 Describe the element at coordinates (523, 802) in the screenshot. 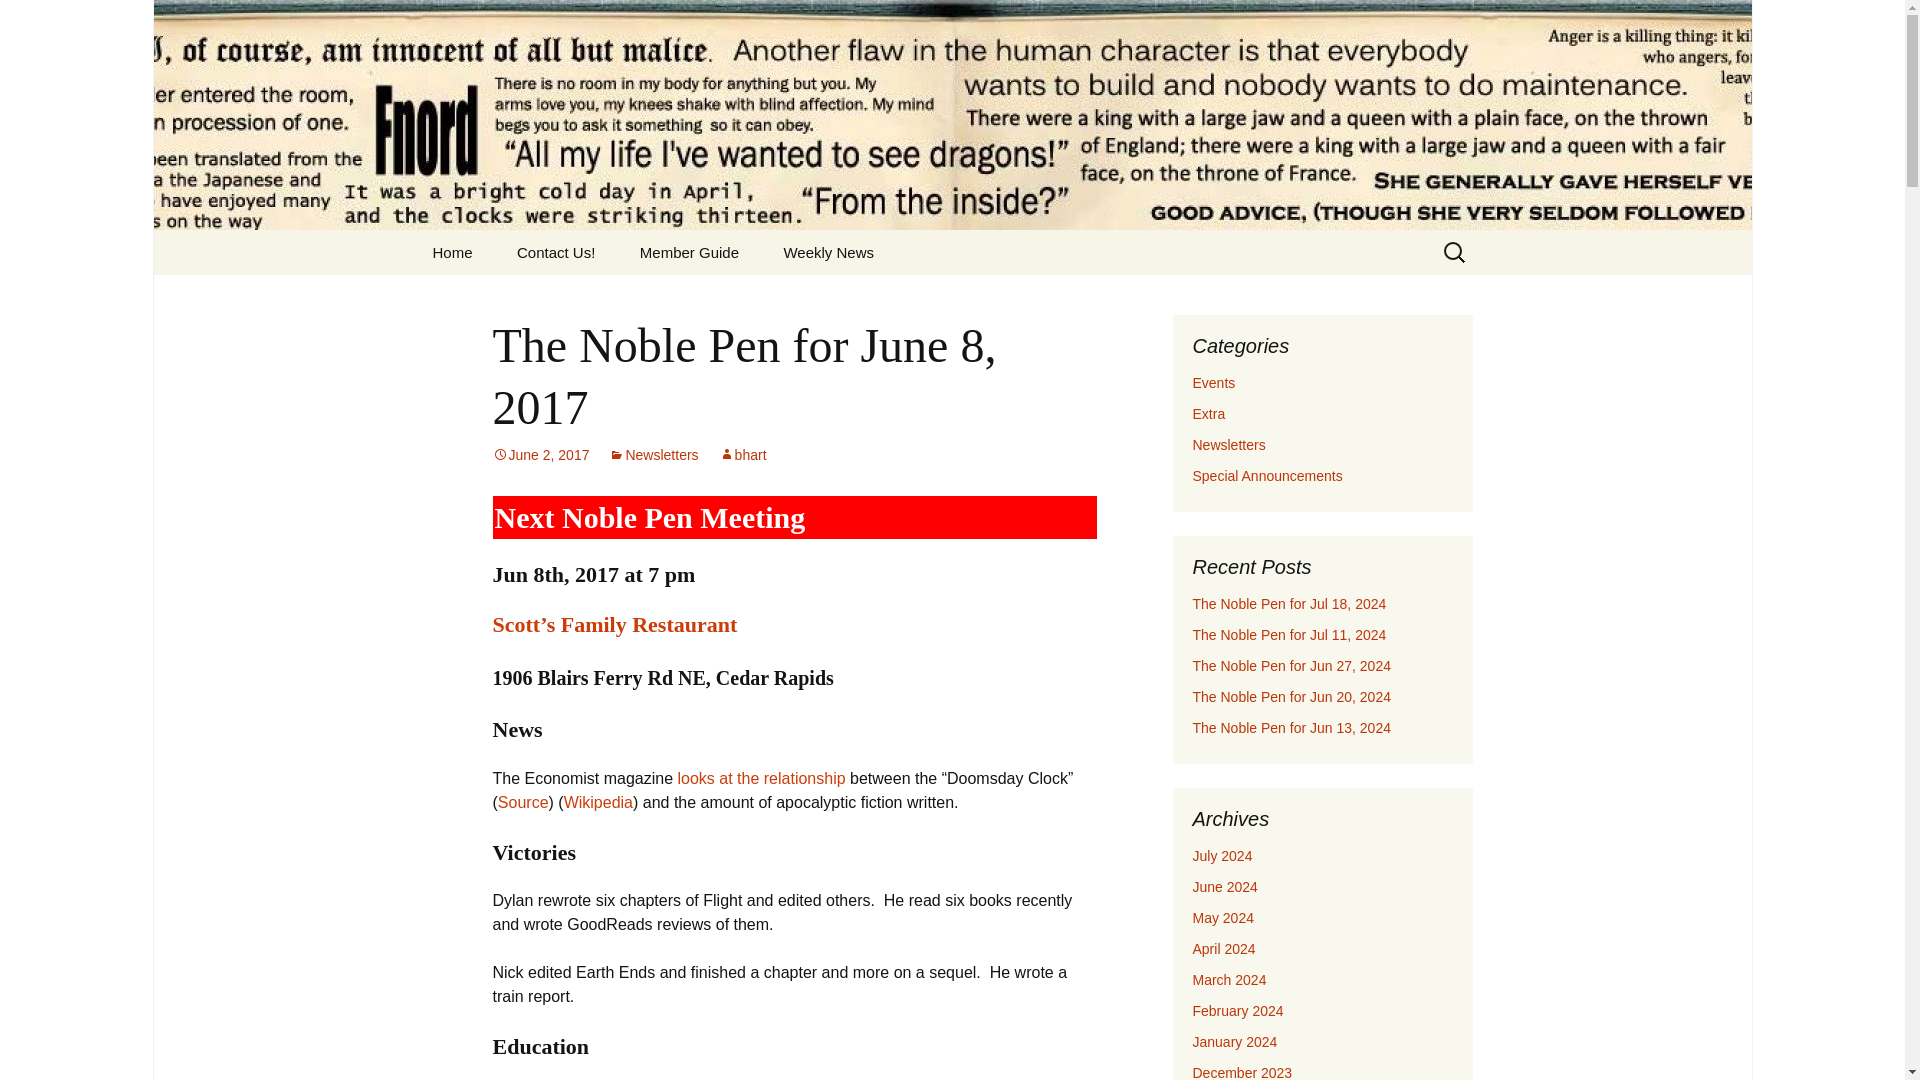

I see `Source` at that location.